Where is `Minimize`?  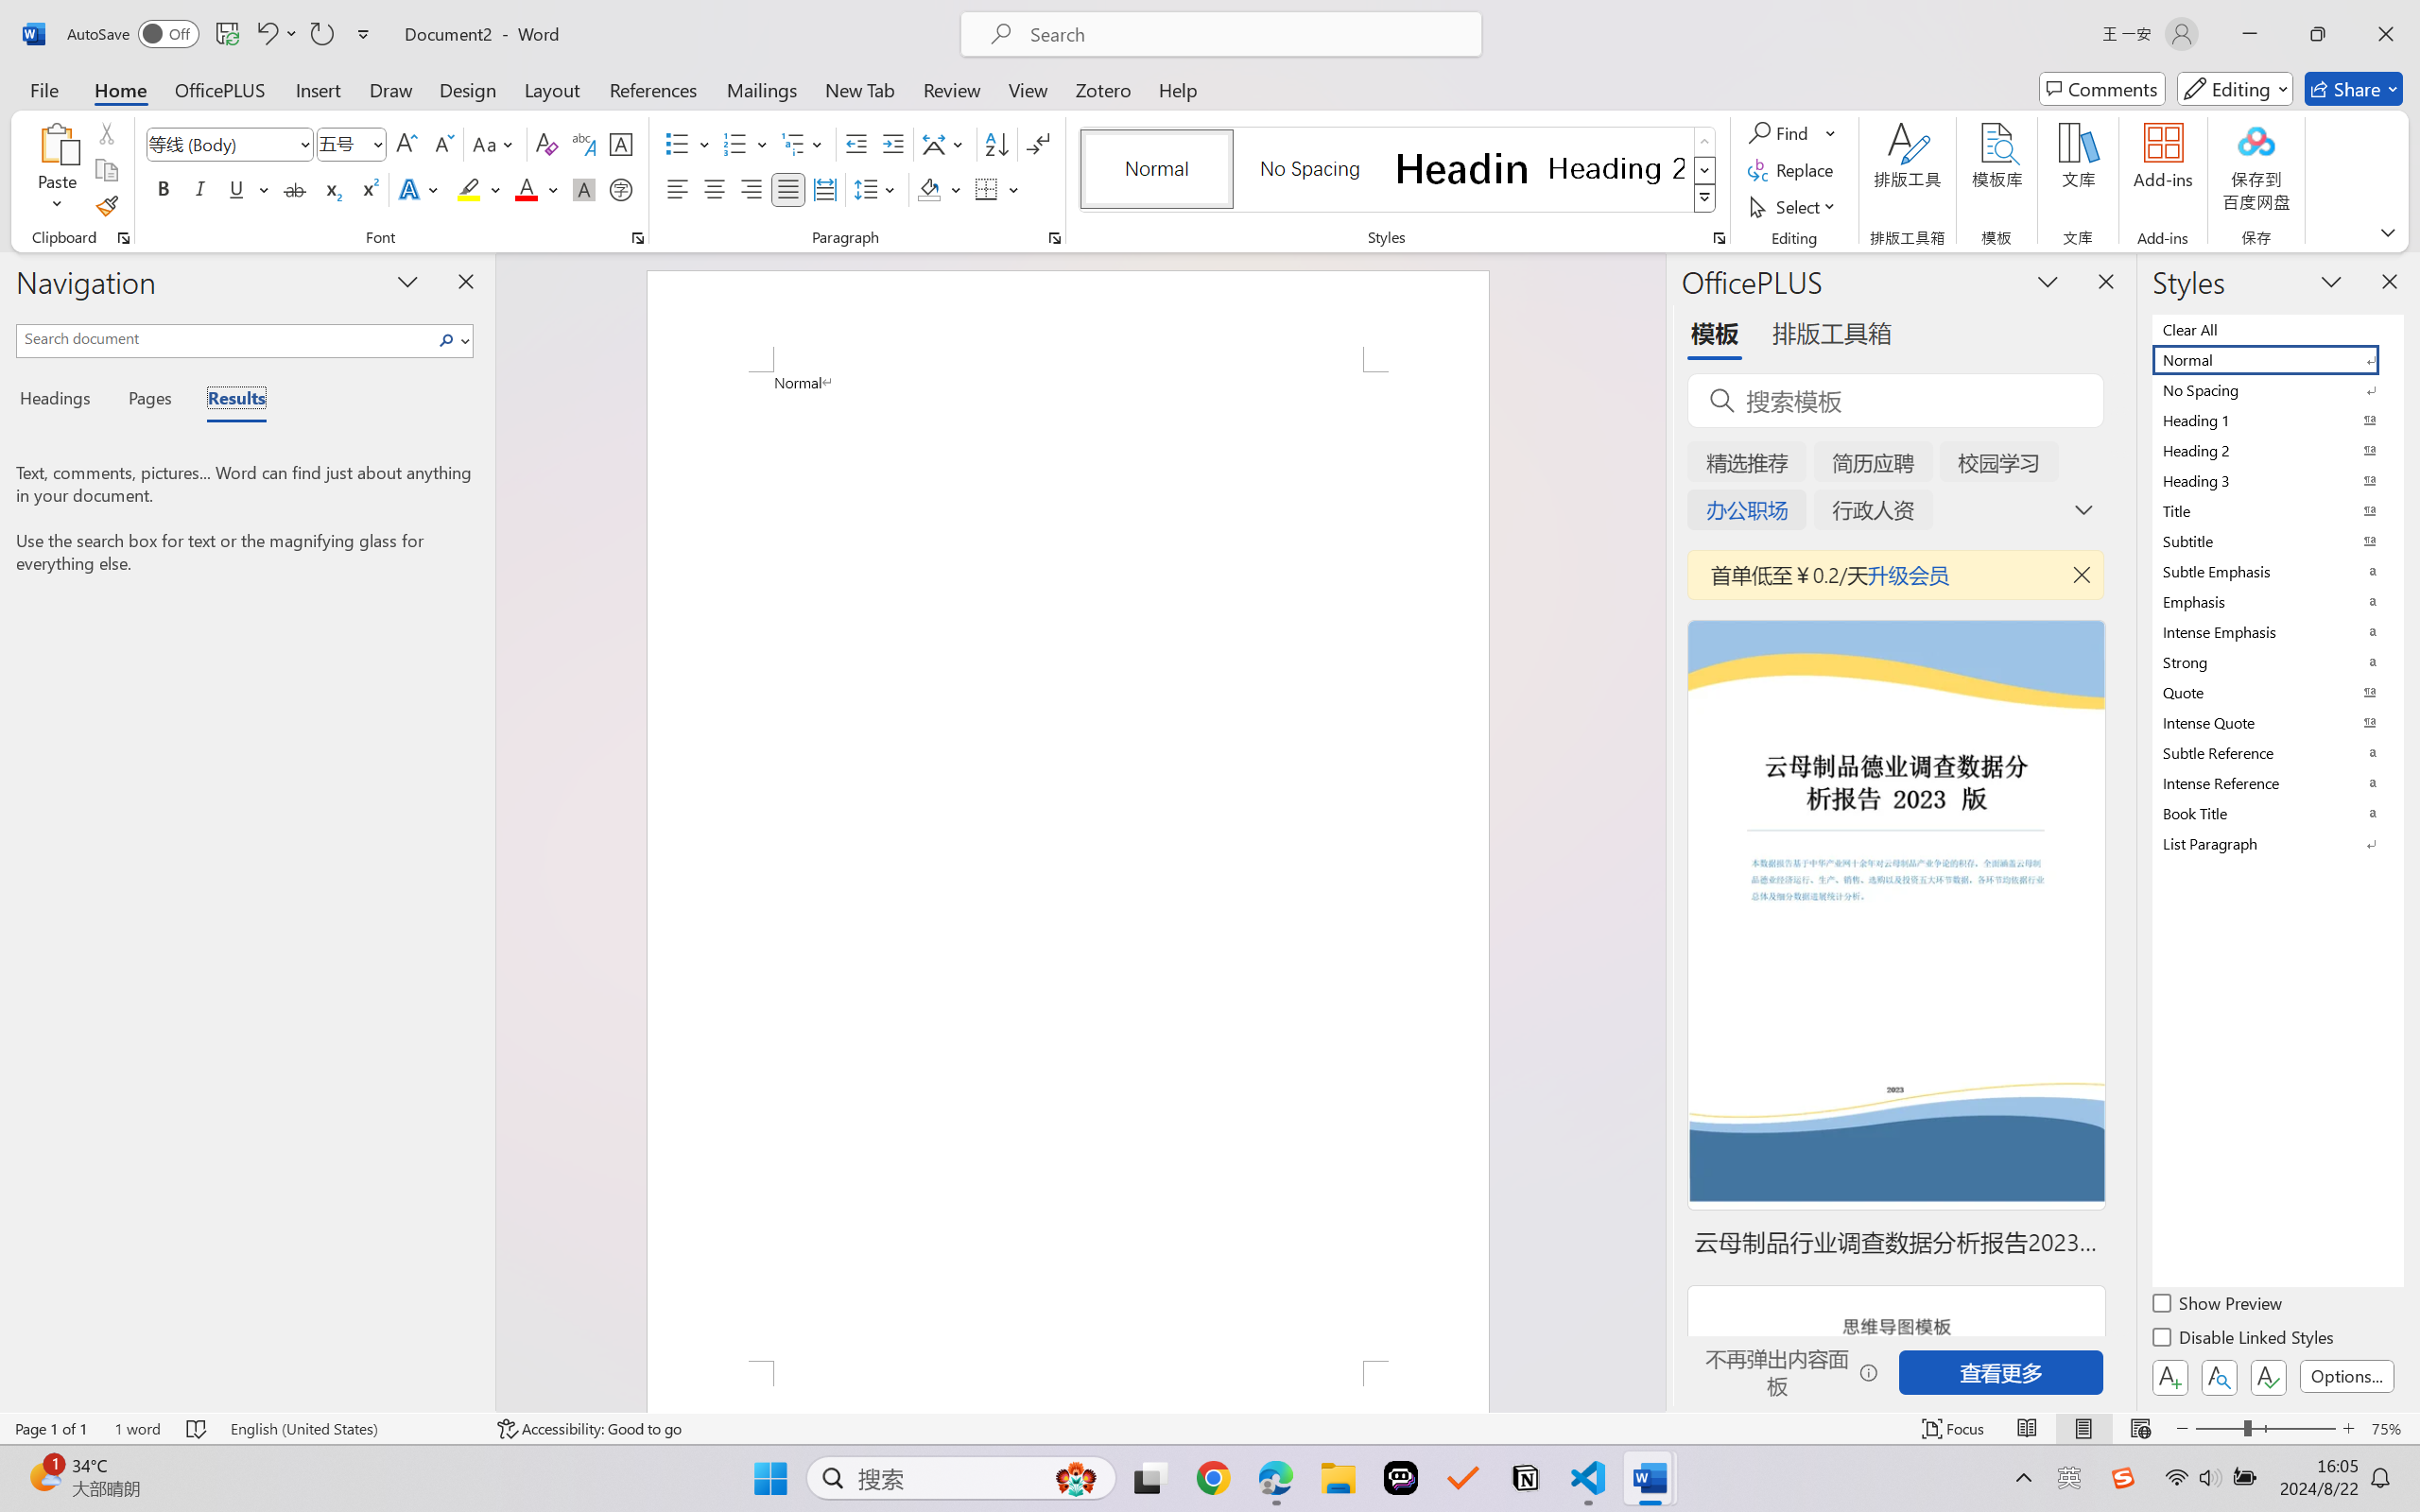 Minimize is located at coordinates (2250, 34).